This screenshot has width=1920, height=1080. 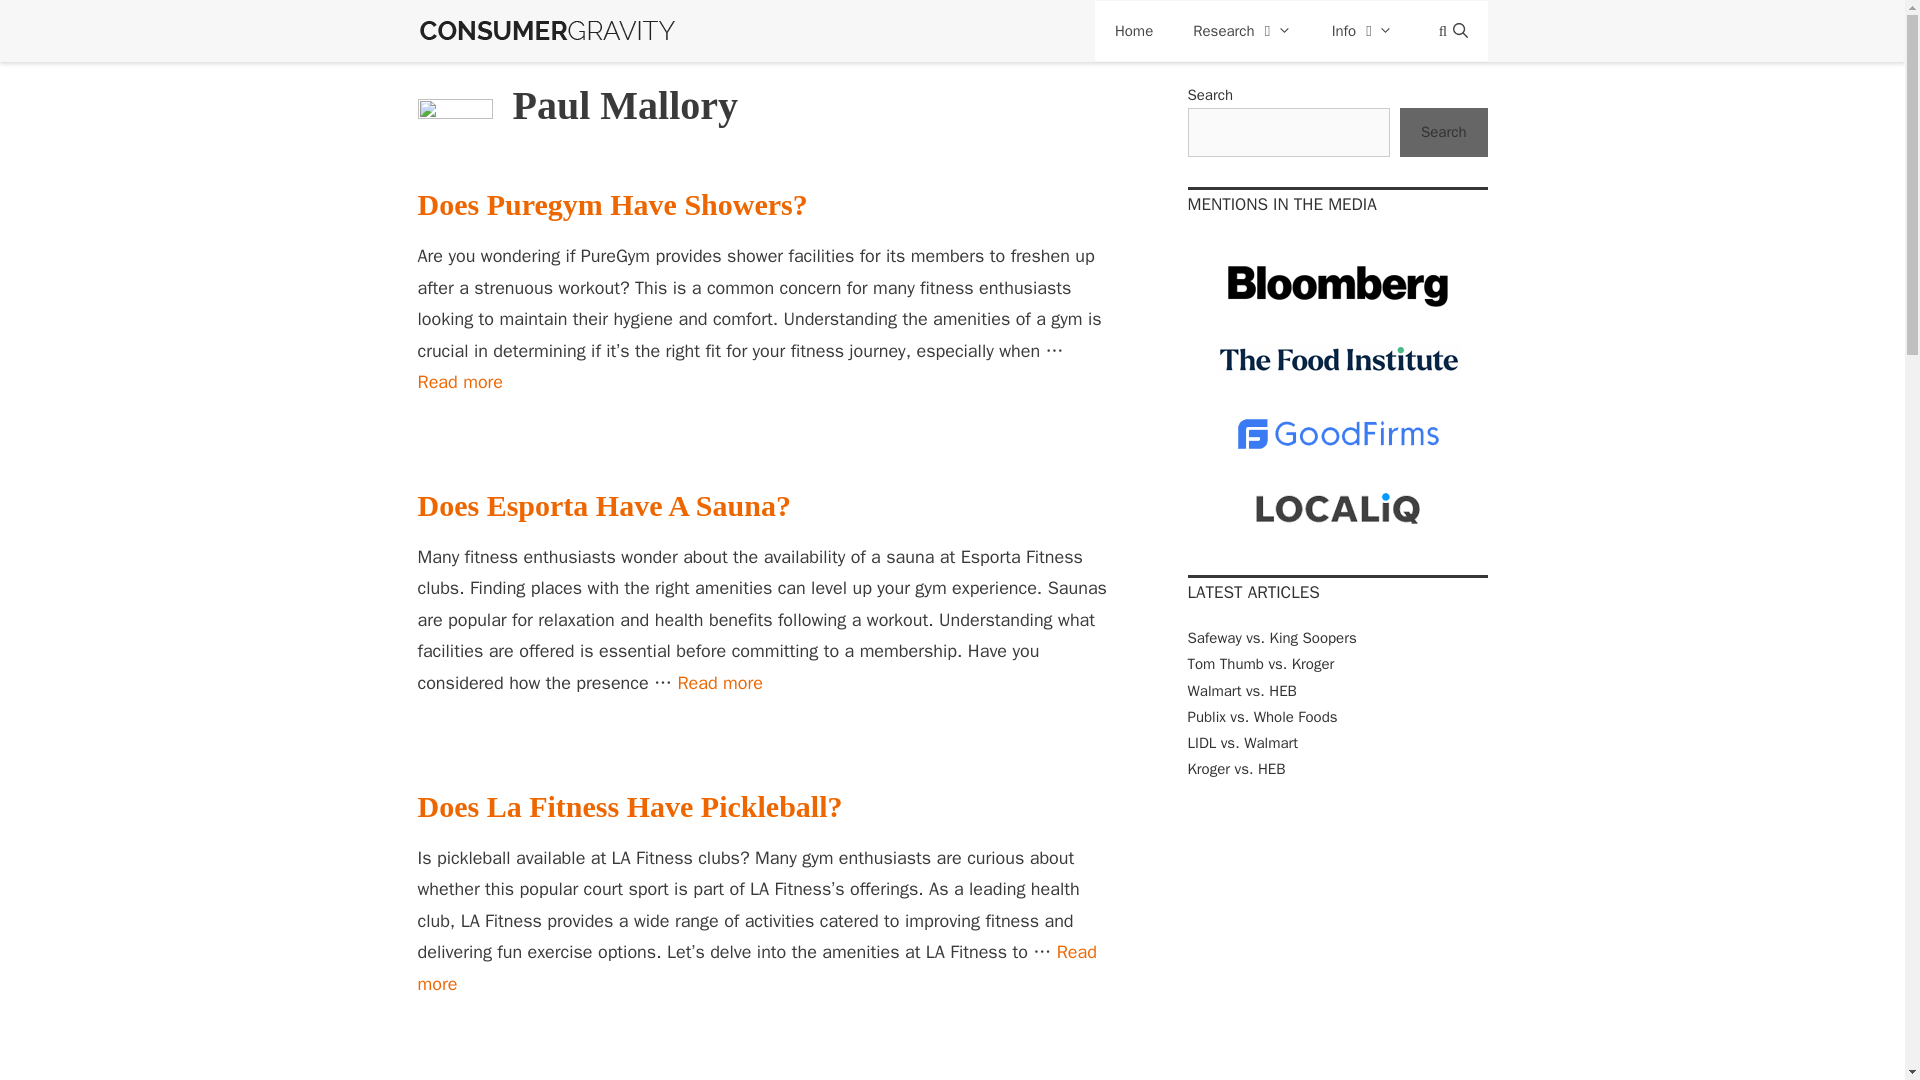 I want to click on Does La Fitness Have Pickleball?, so click(x=757, y=967).